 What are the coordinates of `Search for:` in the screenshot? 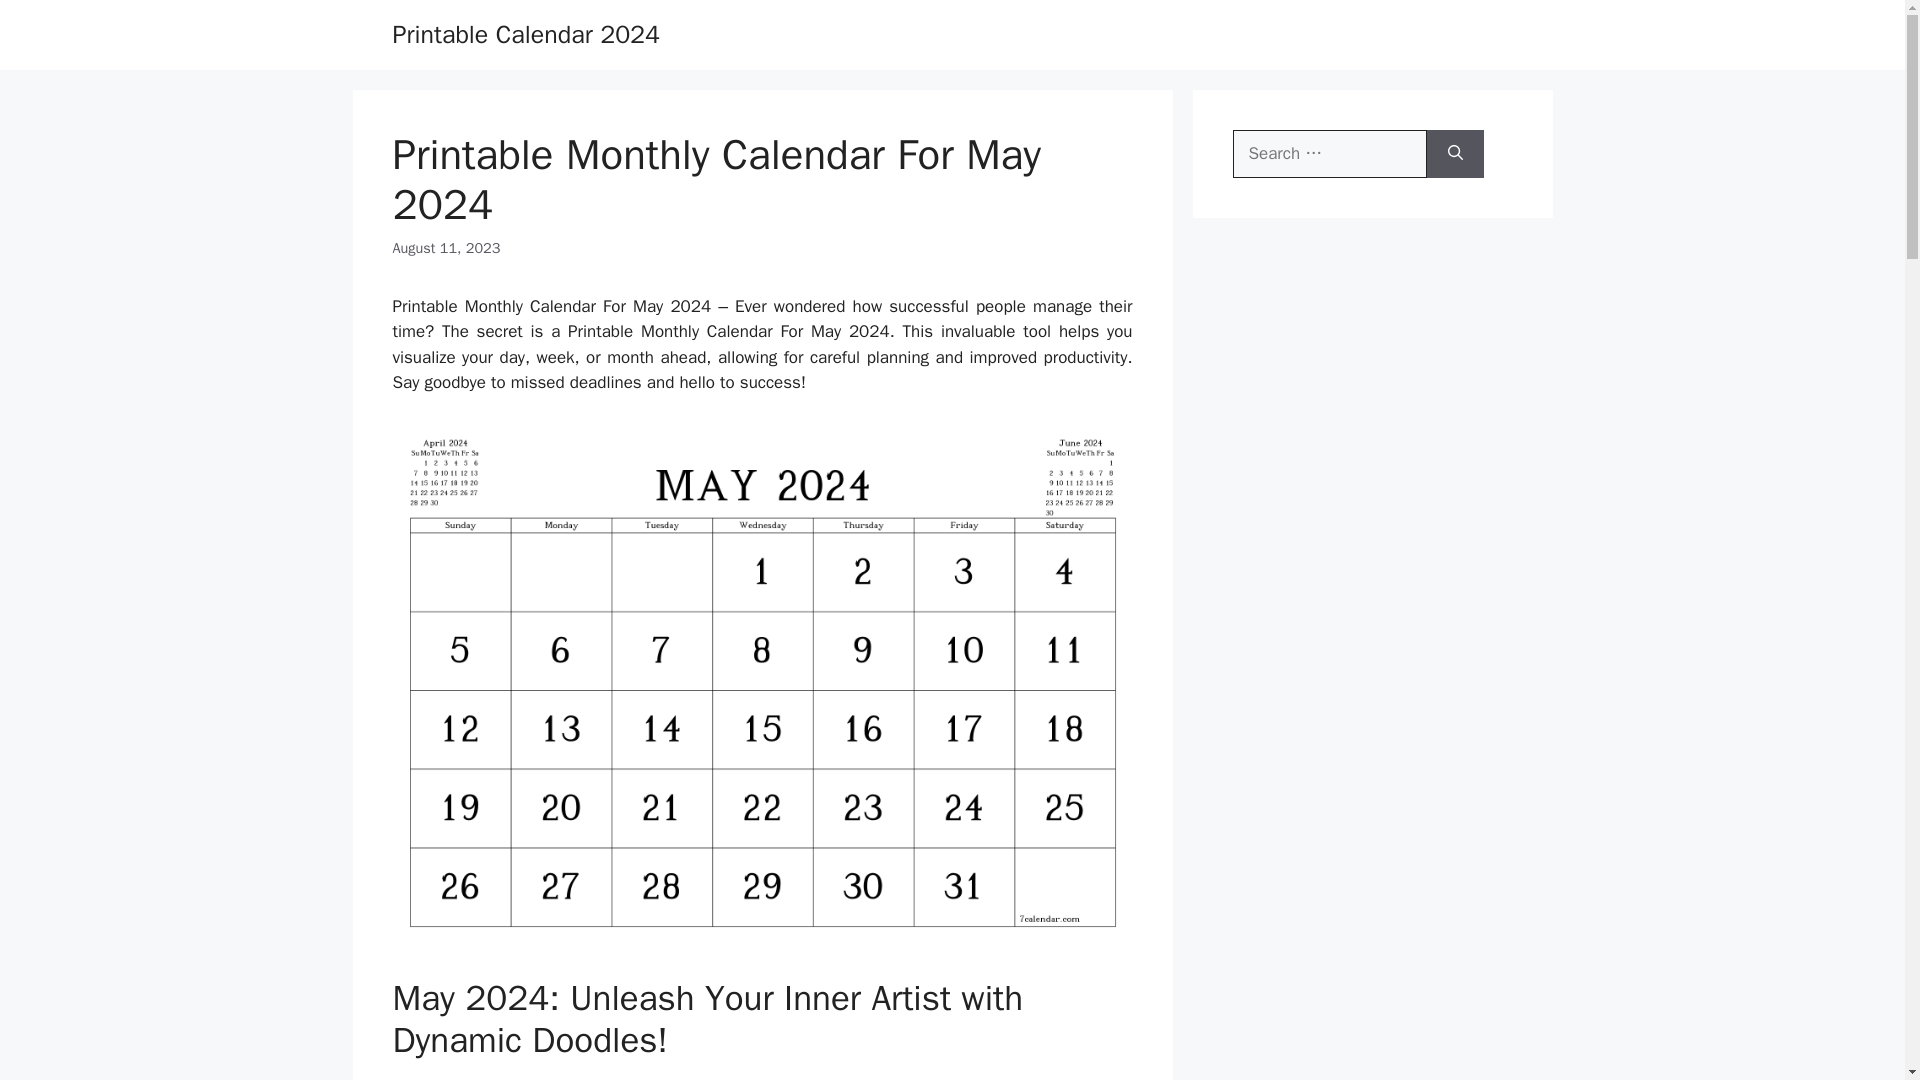 It's located at (1329, 154).